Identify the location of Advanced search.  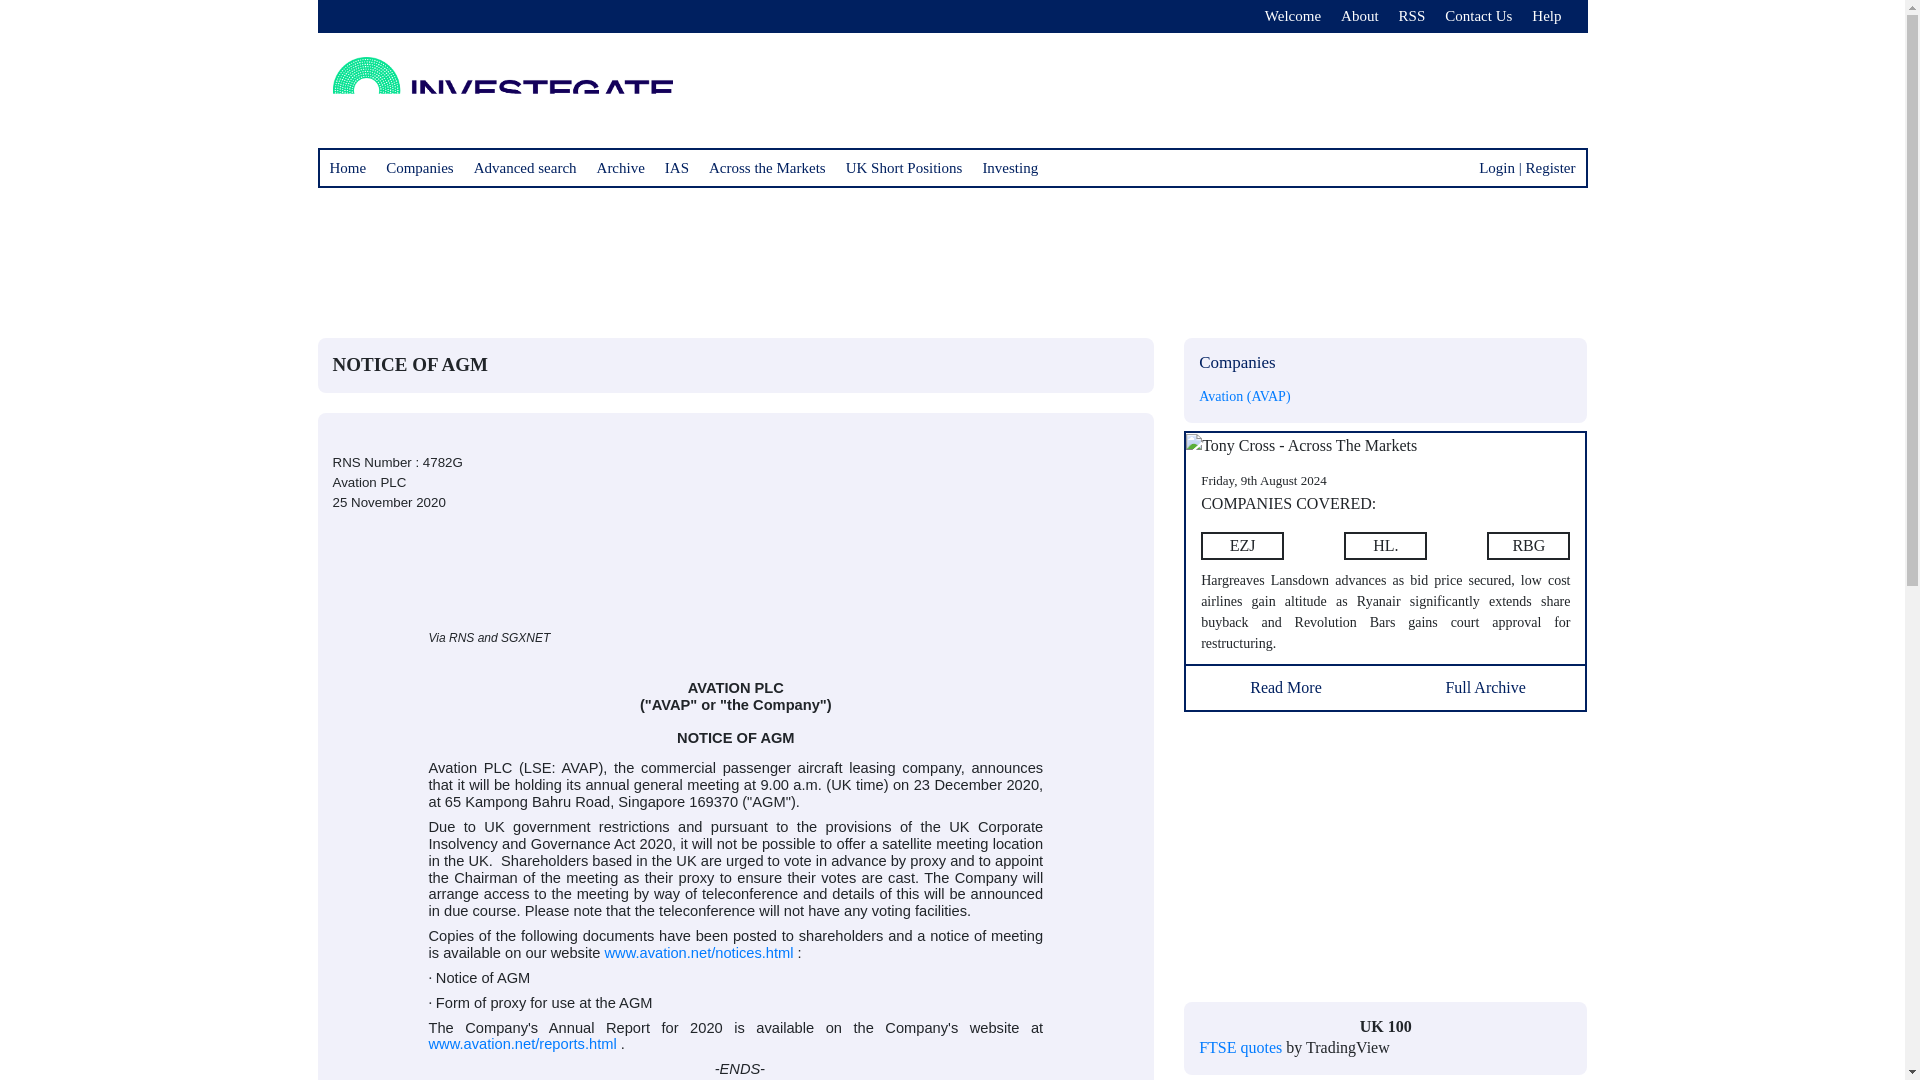
(526, 168).